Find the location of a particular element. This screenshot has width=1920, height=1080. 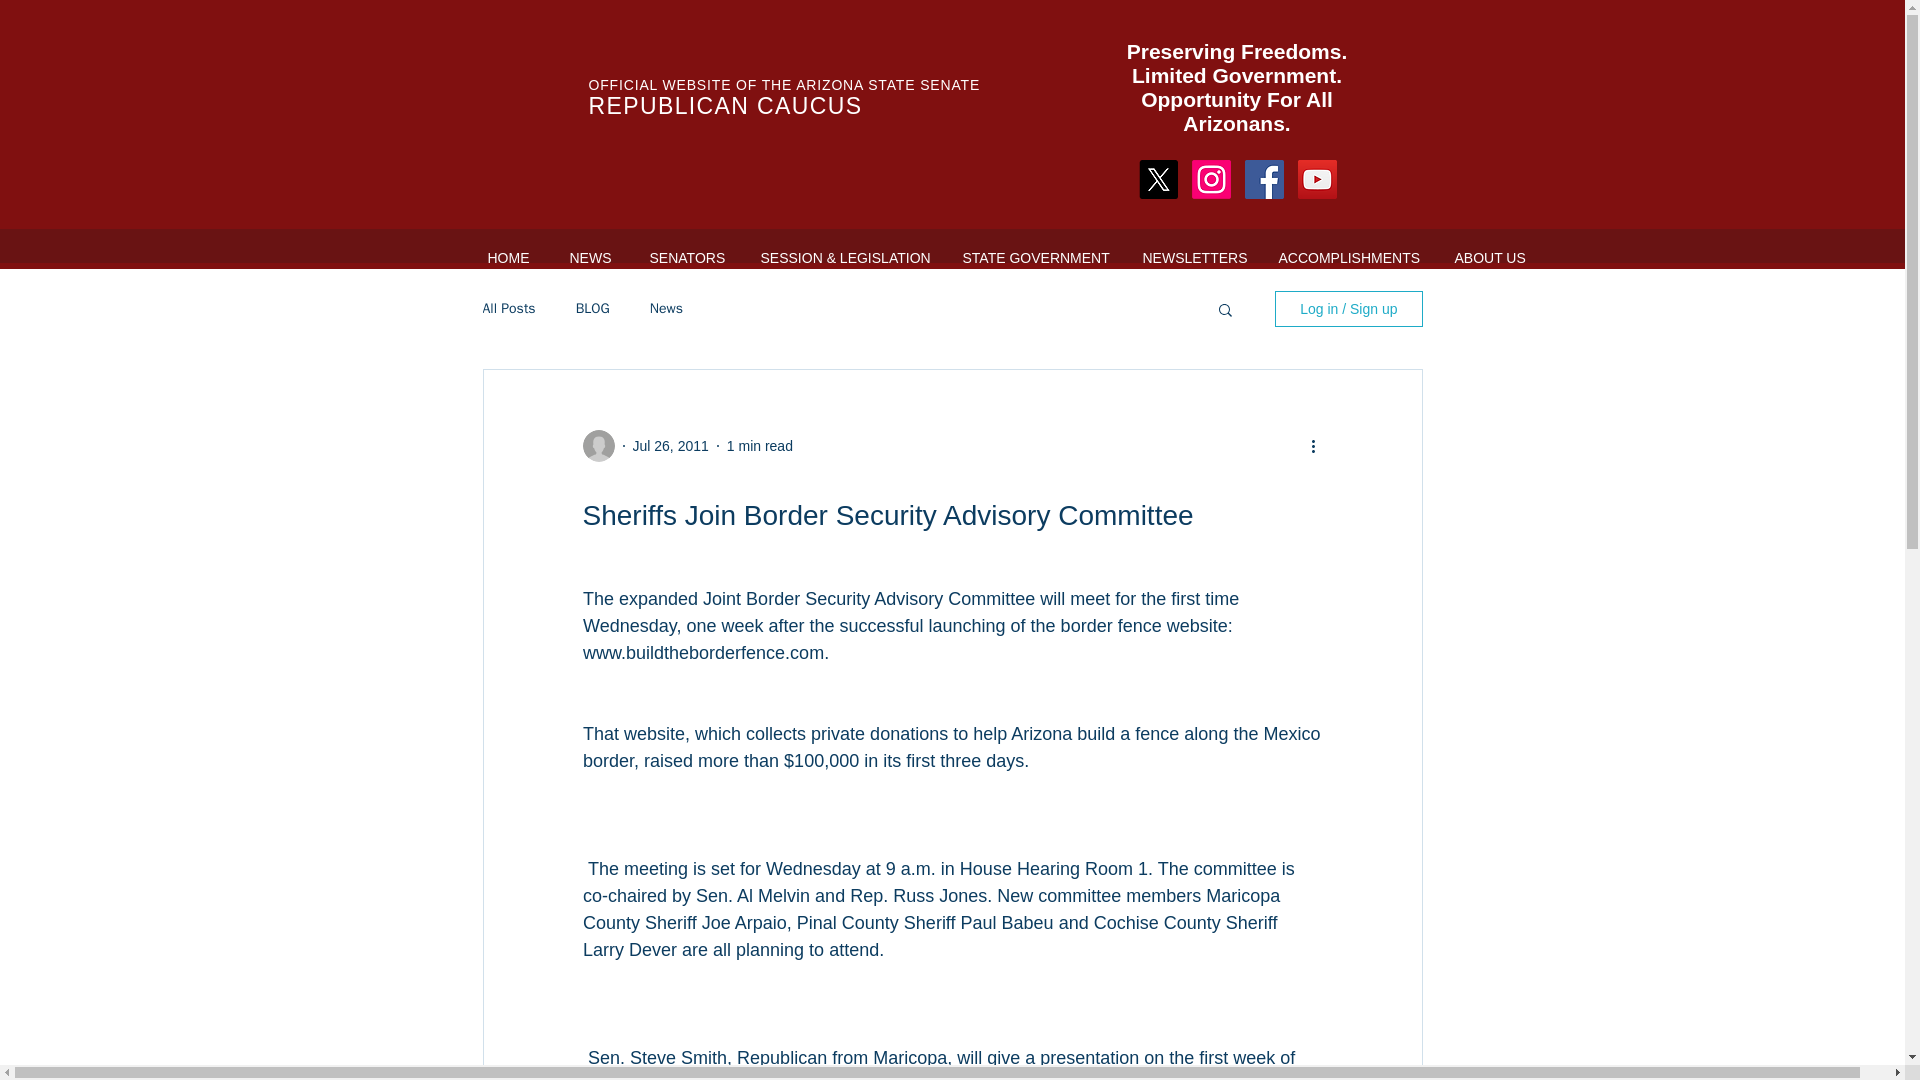

OFFICIAL WEBSITE OF THE ARIZONA STATE SENATE is located at coordinates (783, 84).